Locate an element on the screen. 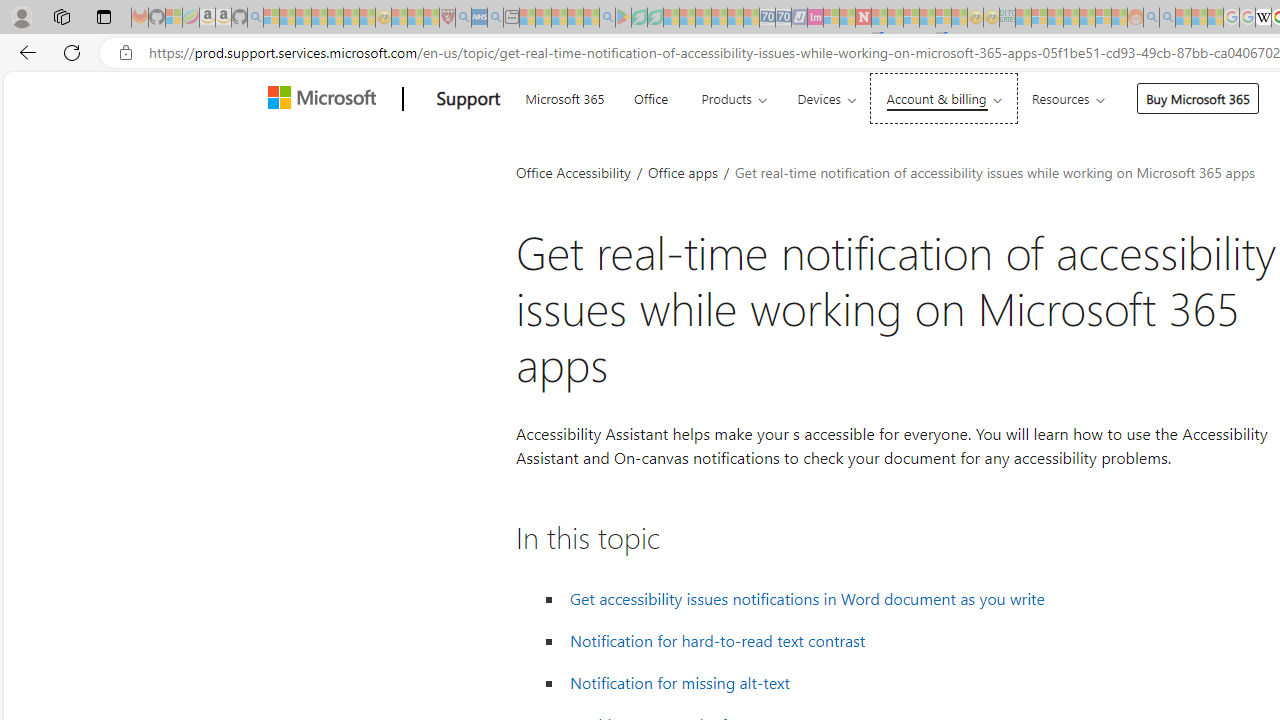 The image size is (1280, 720).  Notification for hard-to-read text contrast is located at coordinates (718, 641).